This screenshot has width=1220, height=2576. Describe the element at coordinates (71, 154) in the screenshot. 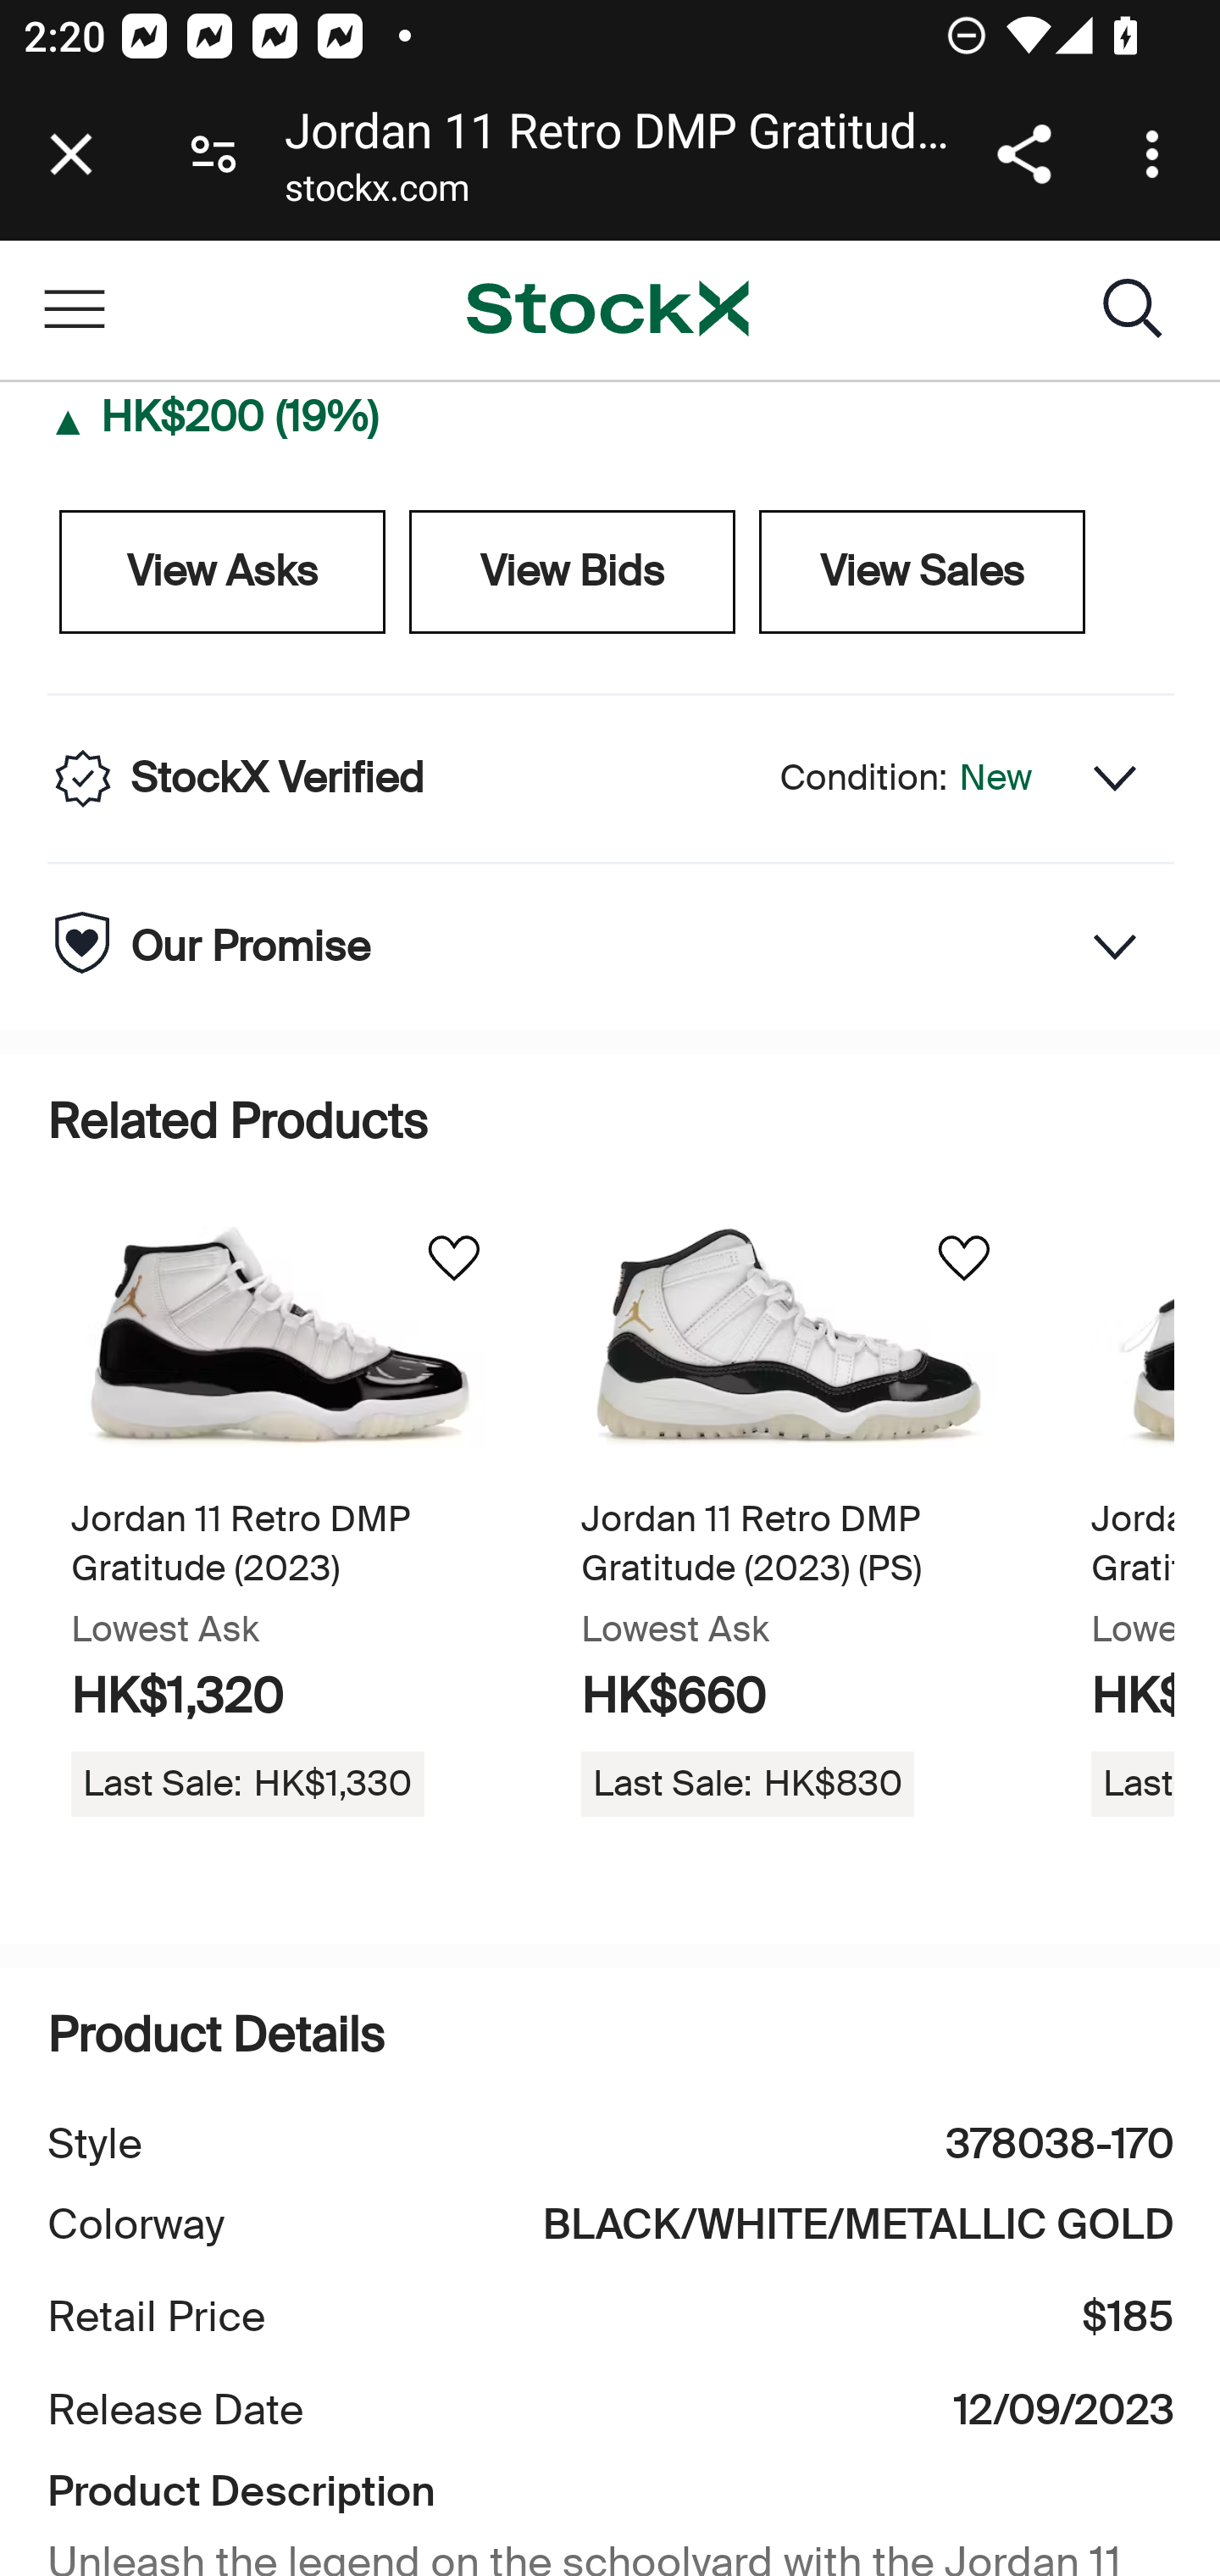

I see `Close tab` at that location.